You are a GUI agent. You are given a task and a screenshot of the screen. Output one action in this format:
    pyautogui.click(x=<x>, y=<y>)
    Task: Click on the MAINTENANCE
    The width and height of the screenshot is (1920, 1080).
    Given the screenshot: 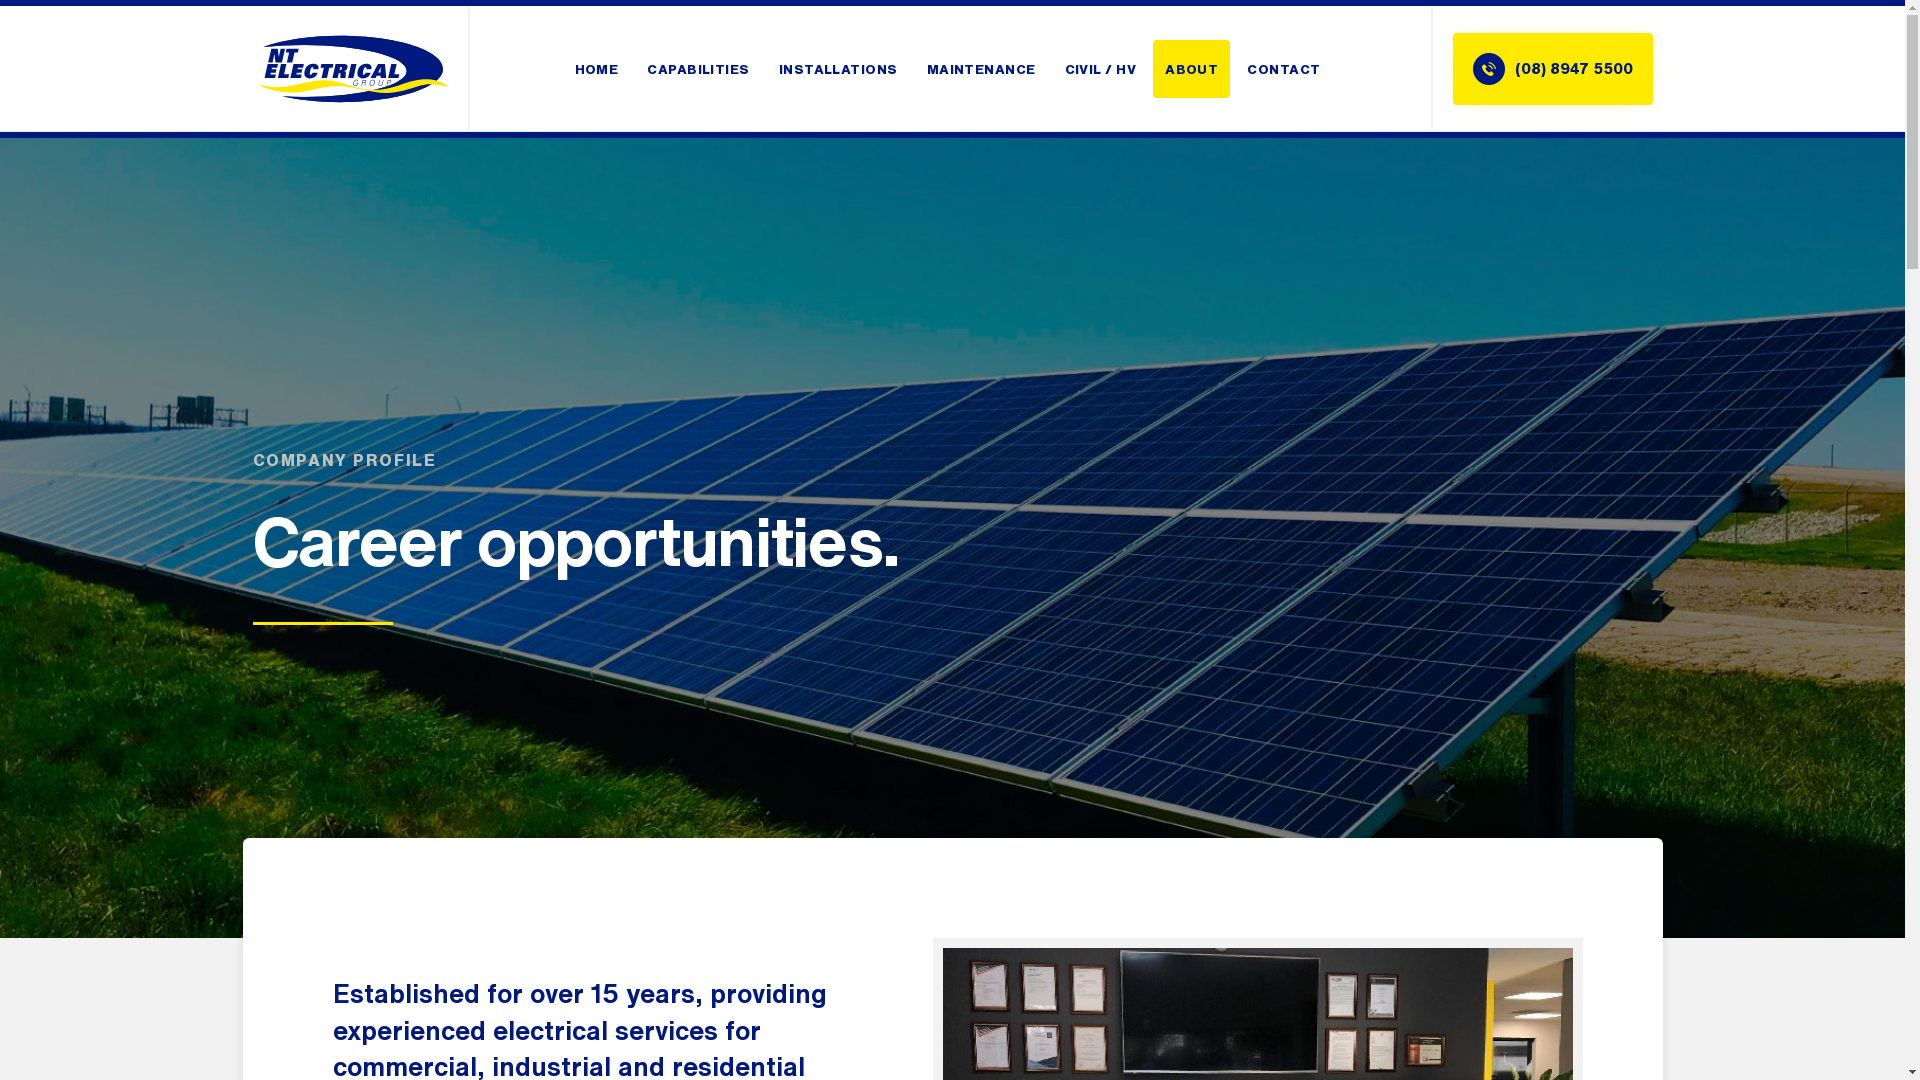 What is the action you would take?
    pyautogui.click(x=982, y=69)
    